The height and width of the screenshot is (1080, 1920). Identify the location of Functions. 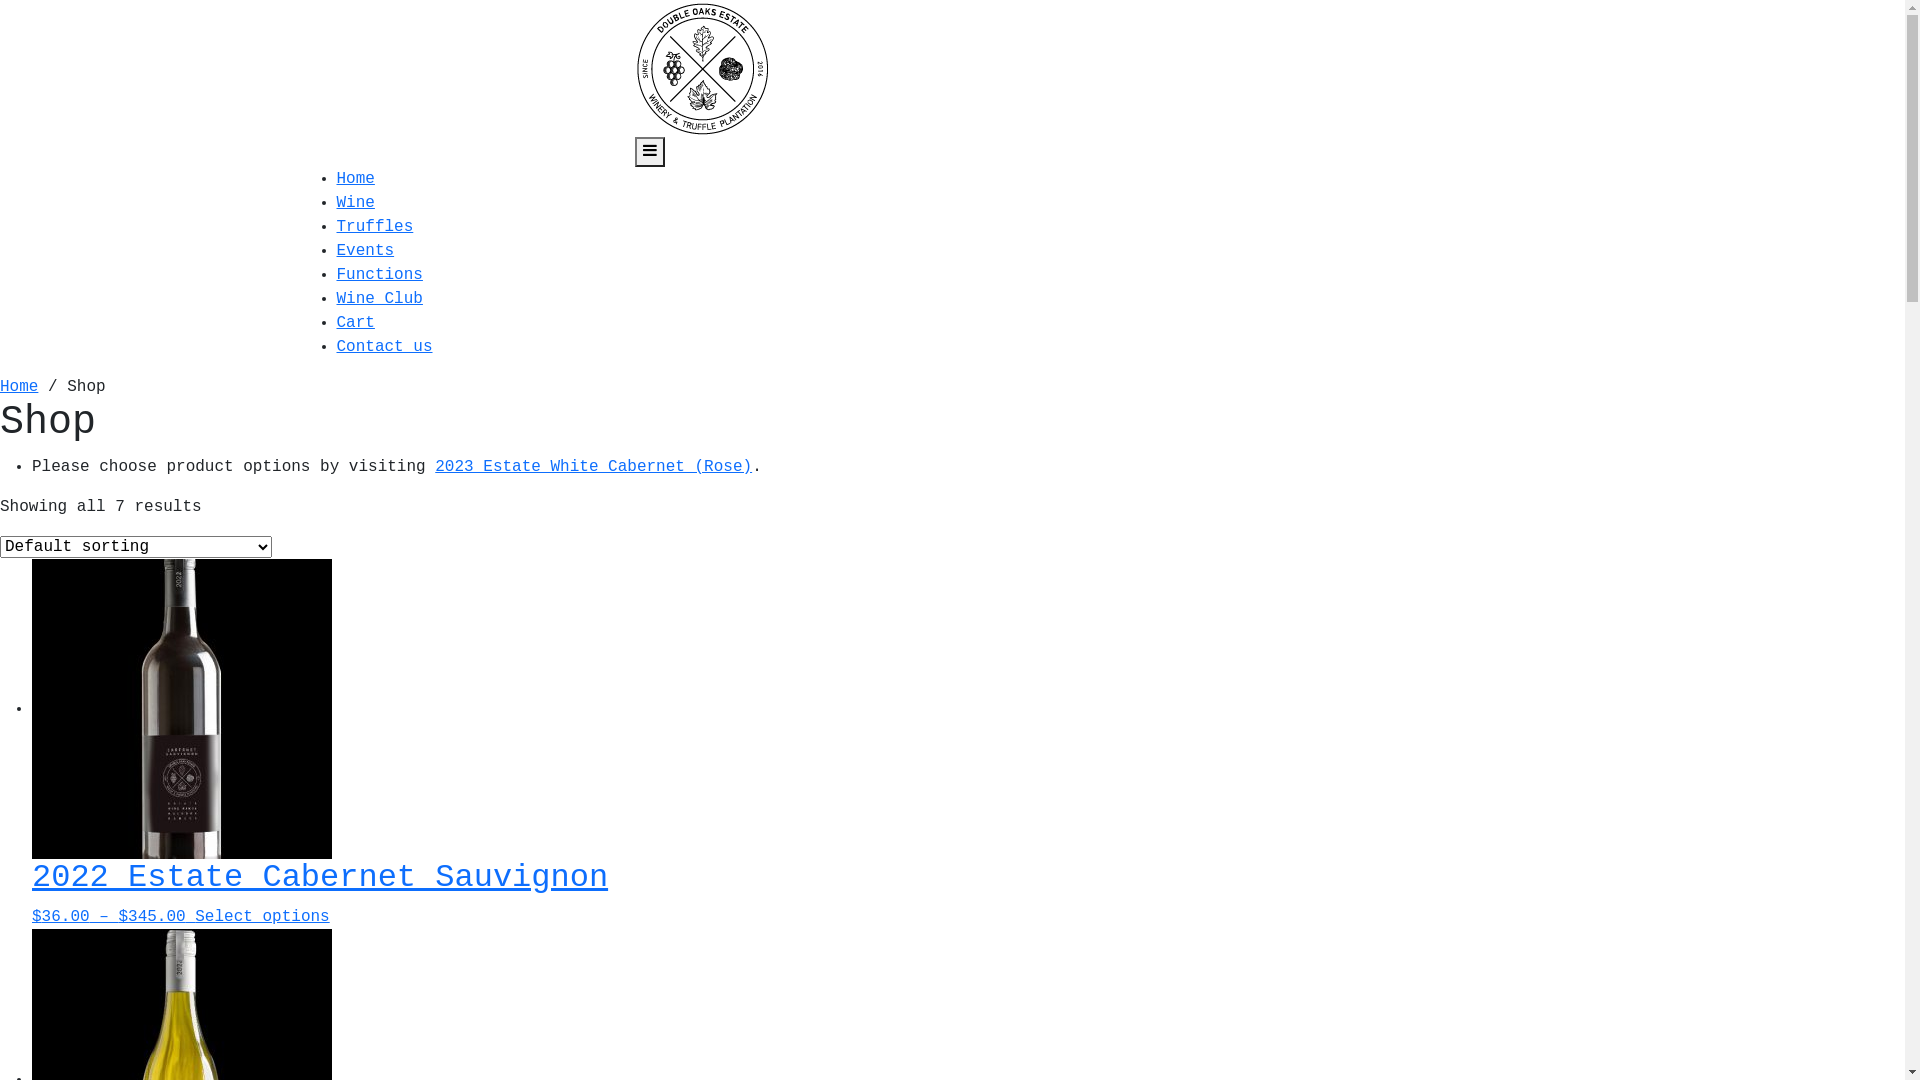
(379, 275).